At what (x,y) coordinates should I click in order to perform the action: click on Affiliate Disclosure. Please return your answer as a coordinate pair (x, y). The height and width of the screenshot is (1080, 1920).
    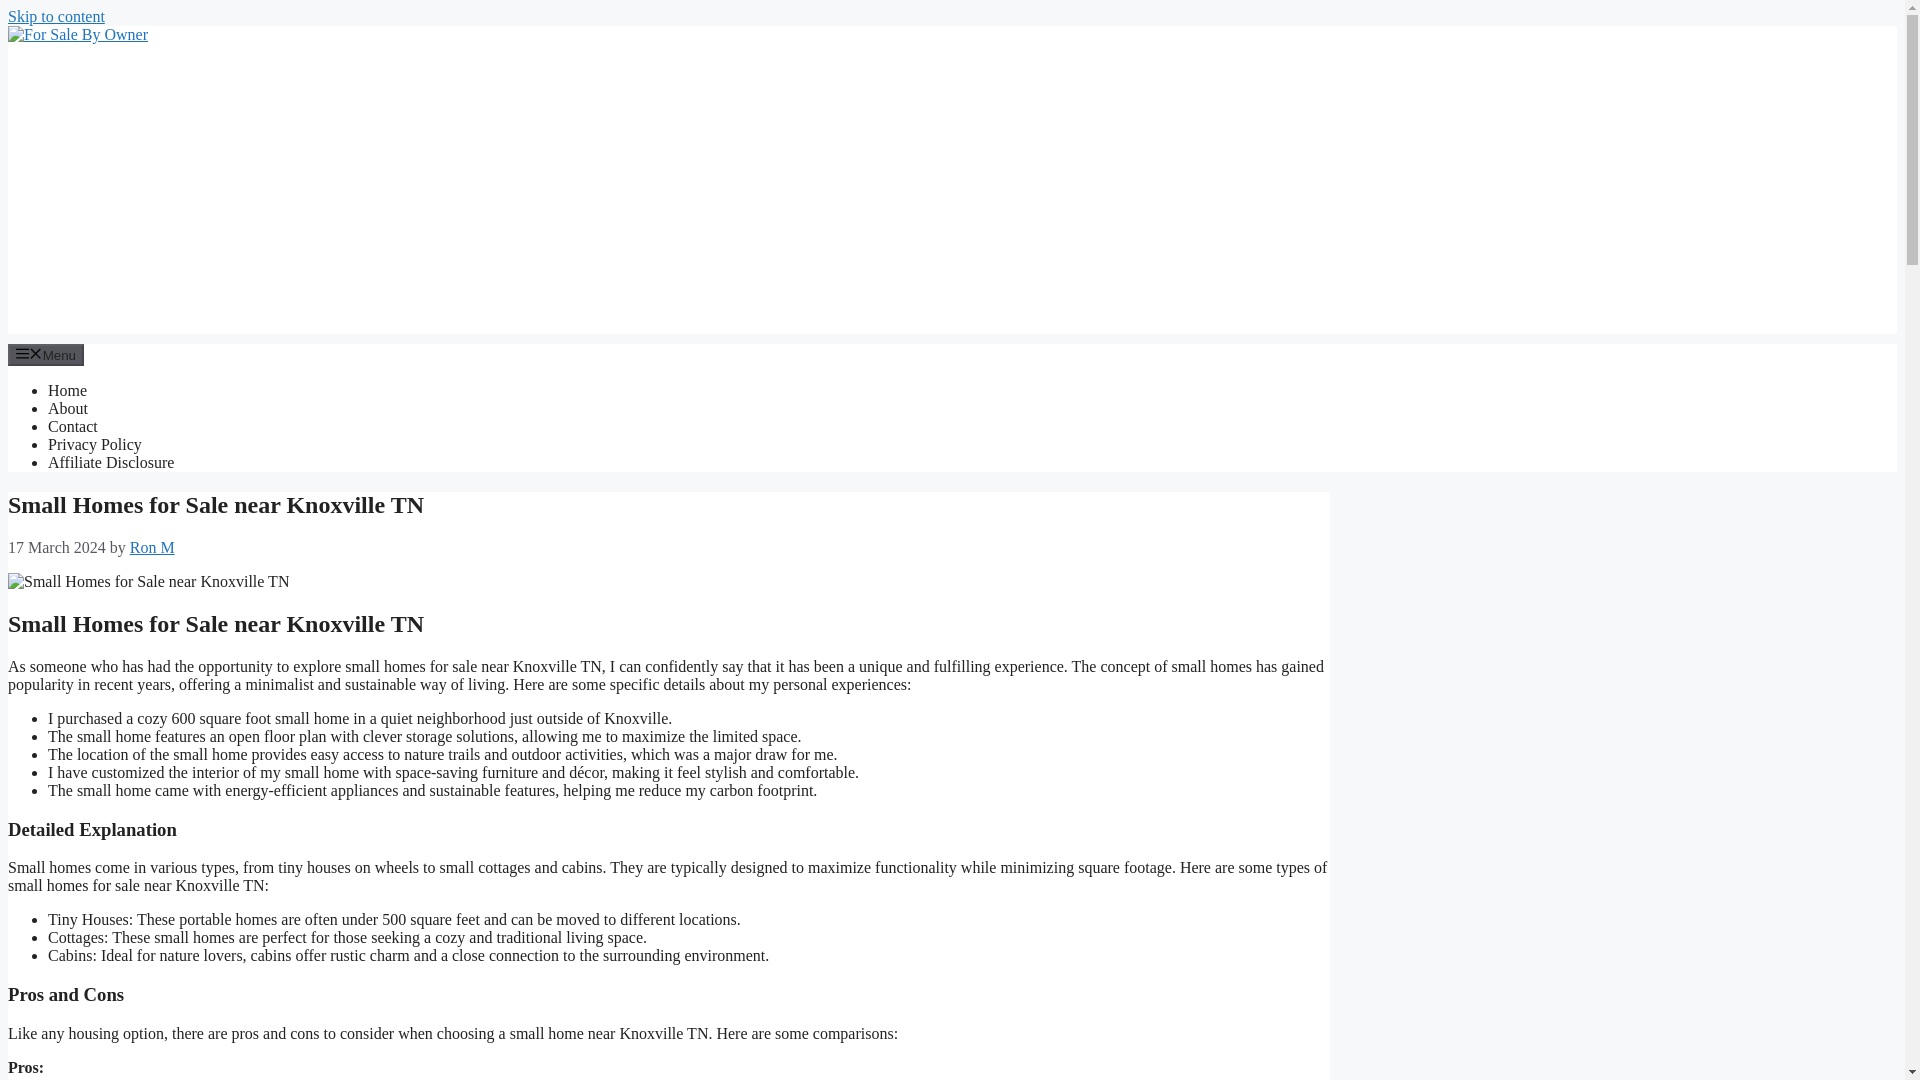
    Looking at the image, I should click on (111, 462).